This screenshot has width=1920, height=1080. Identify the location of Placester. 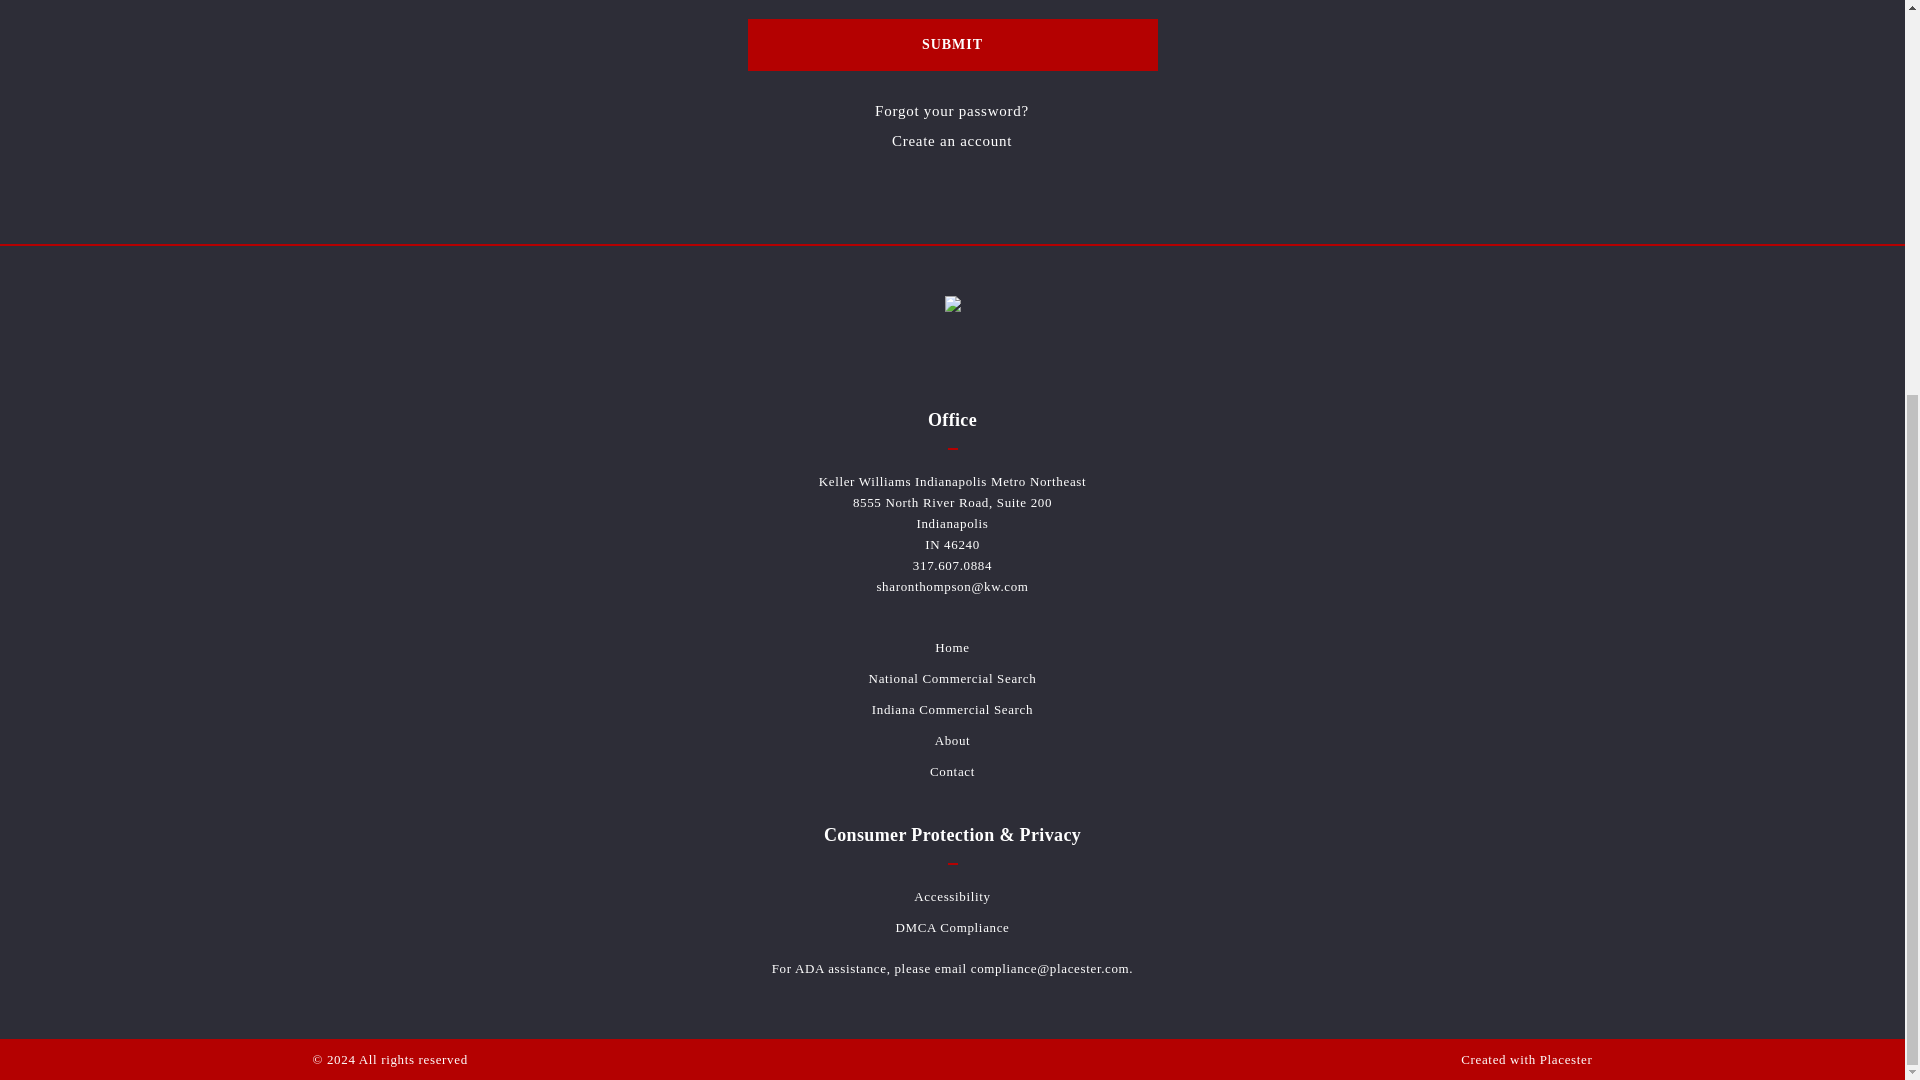
(1566, 1059).